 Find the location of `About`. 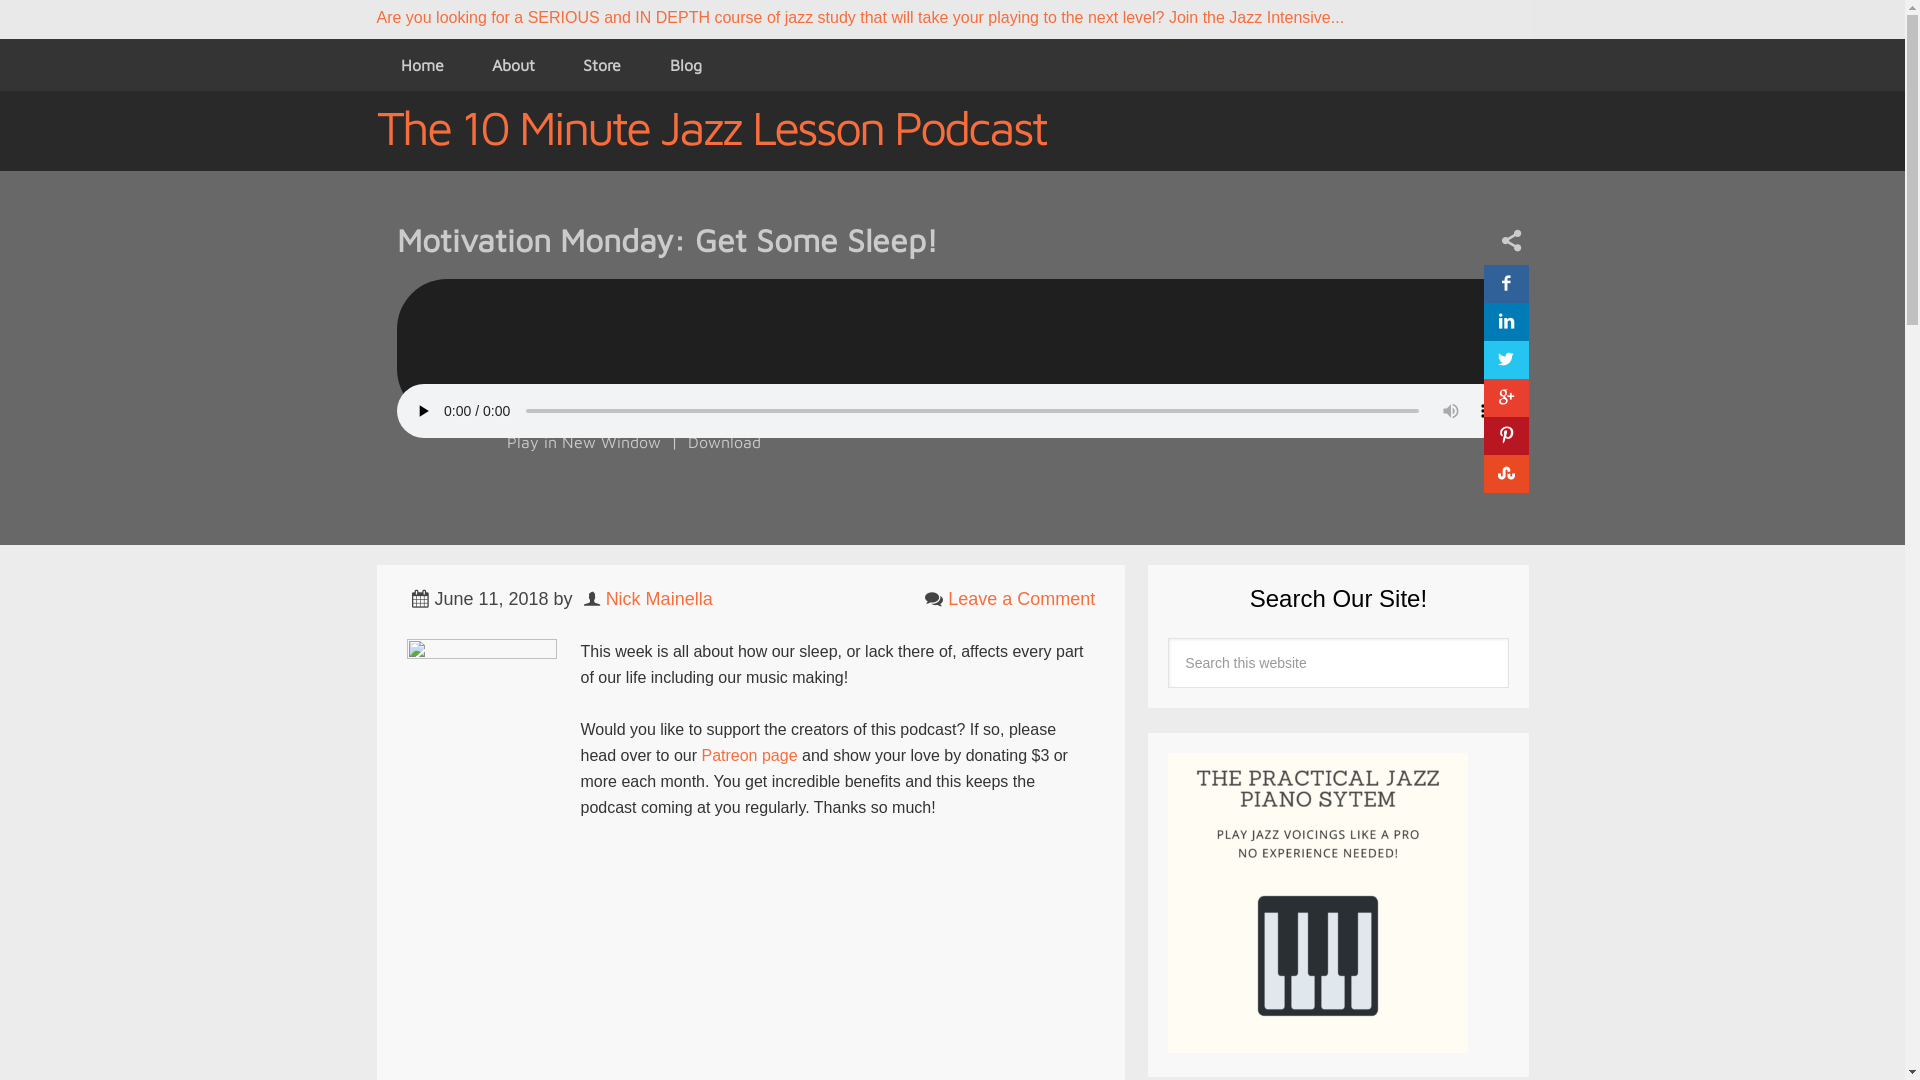

About is located at coordinates (514, 64).